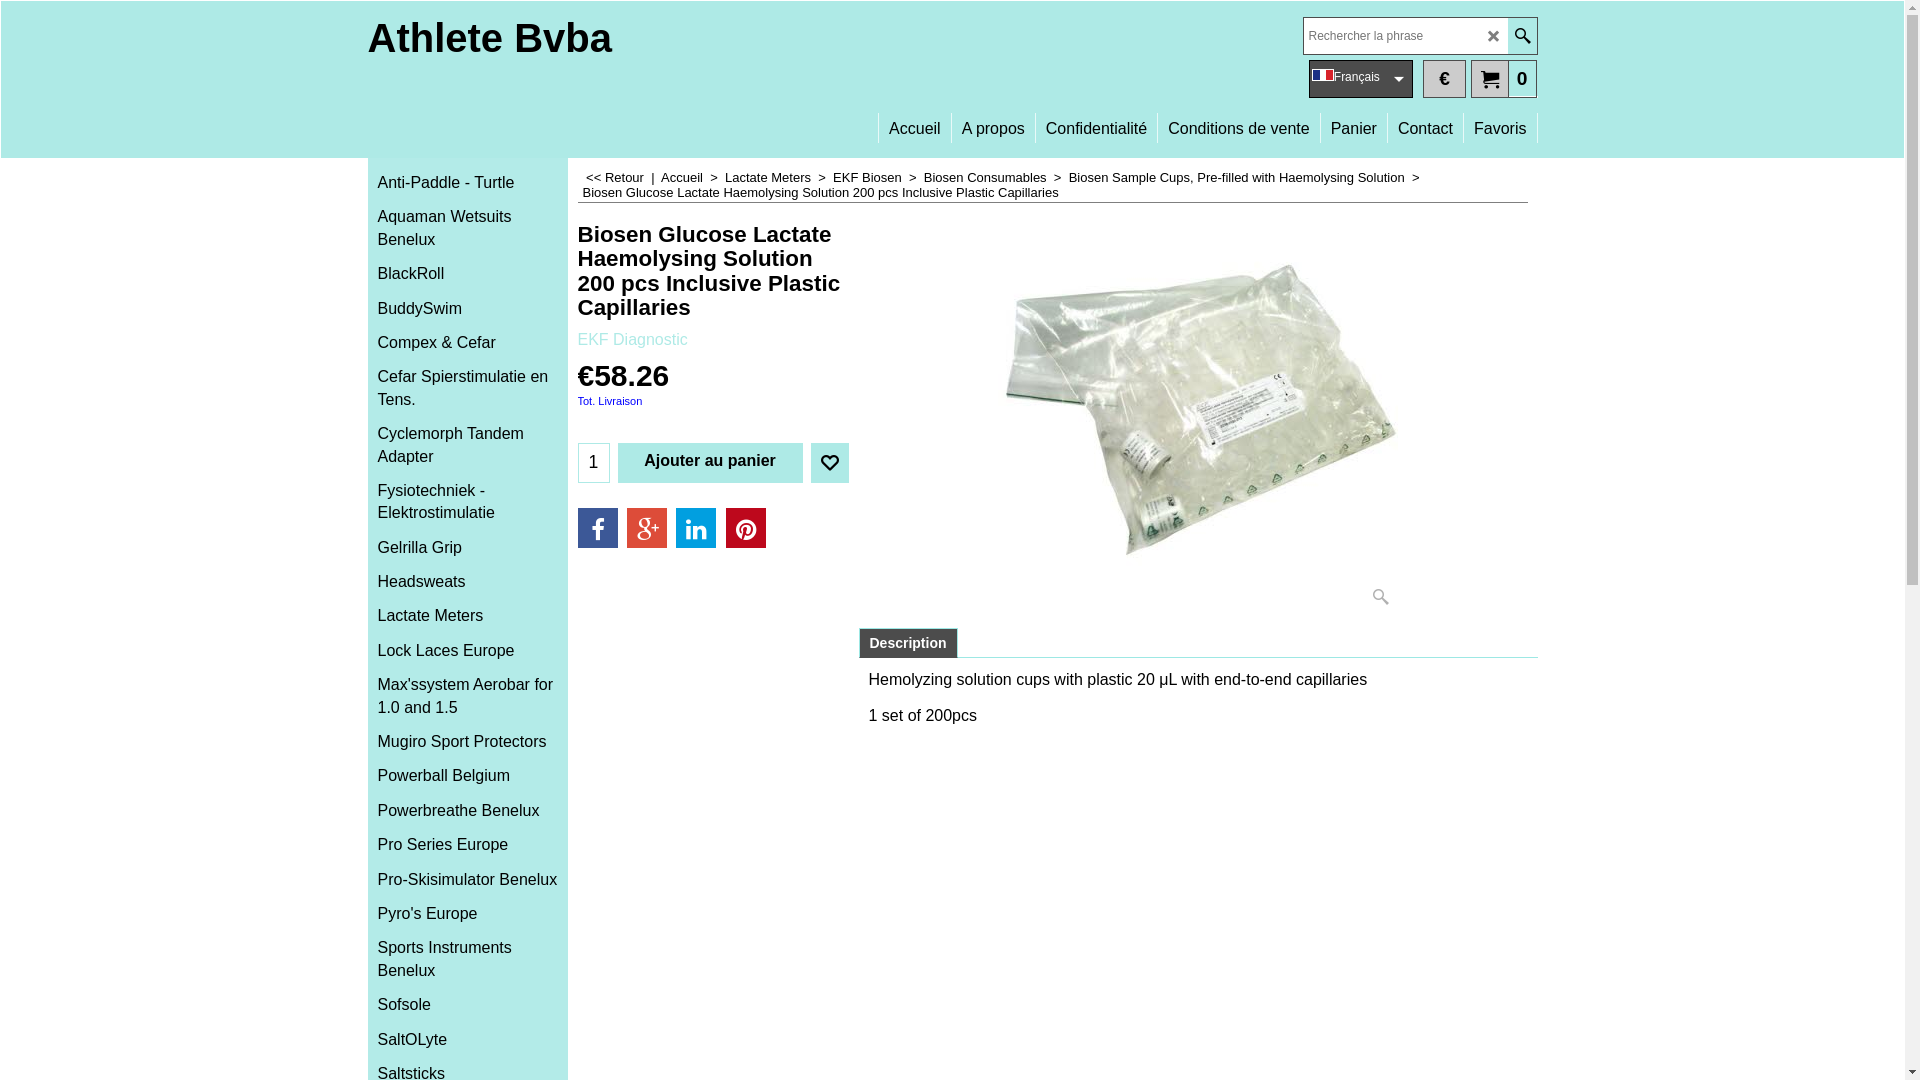  I want to click on 0, so click(1504, 78).